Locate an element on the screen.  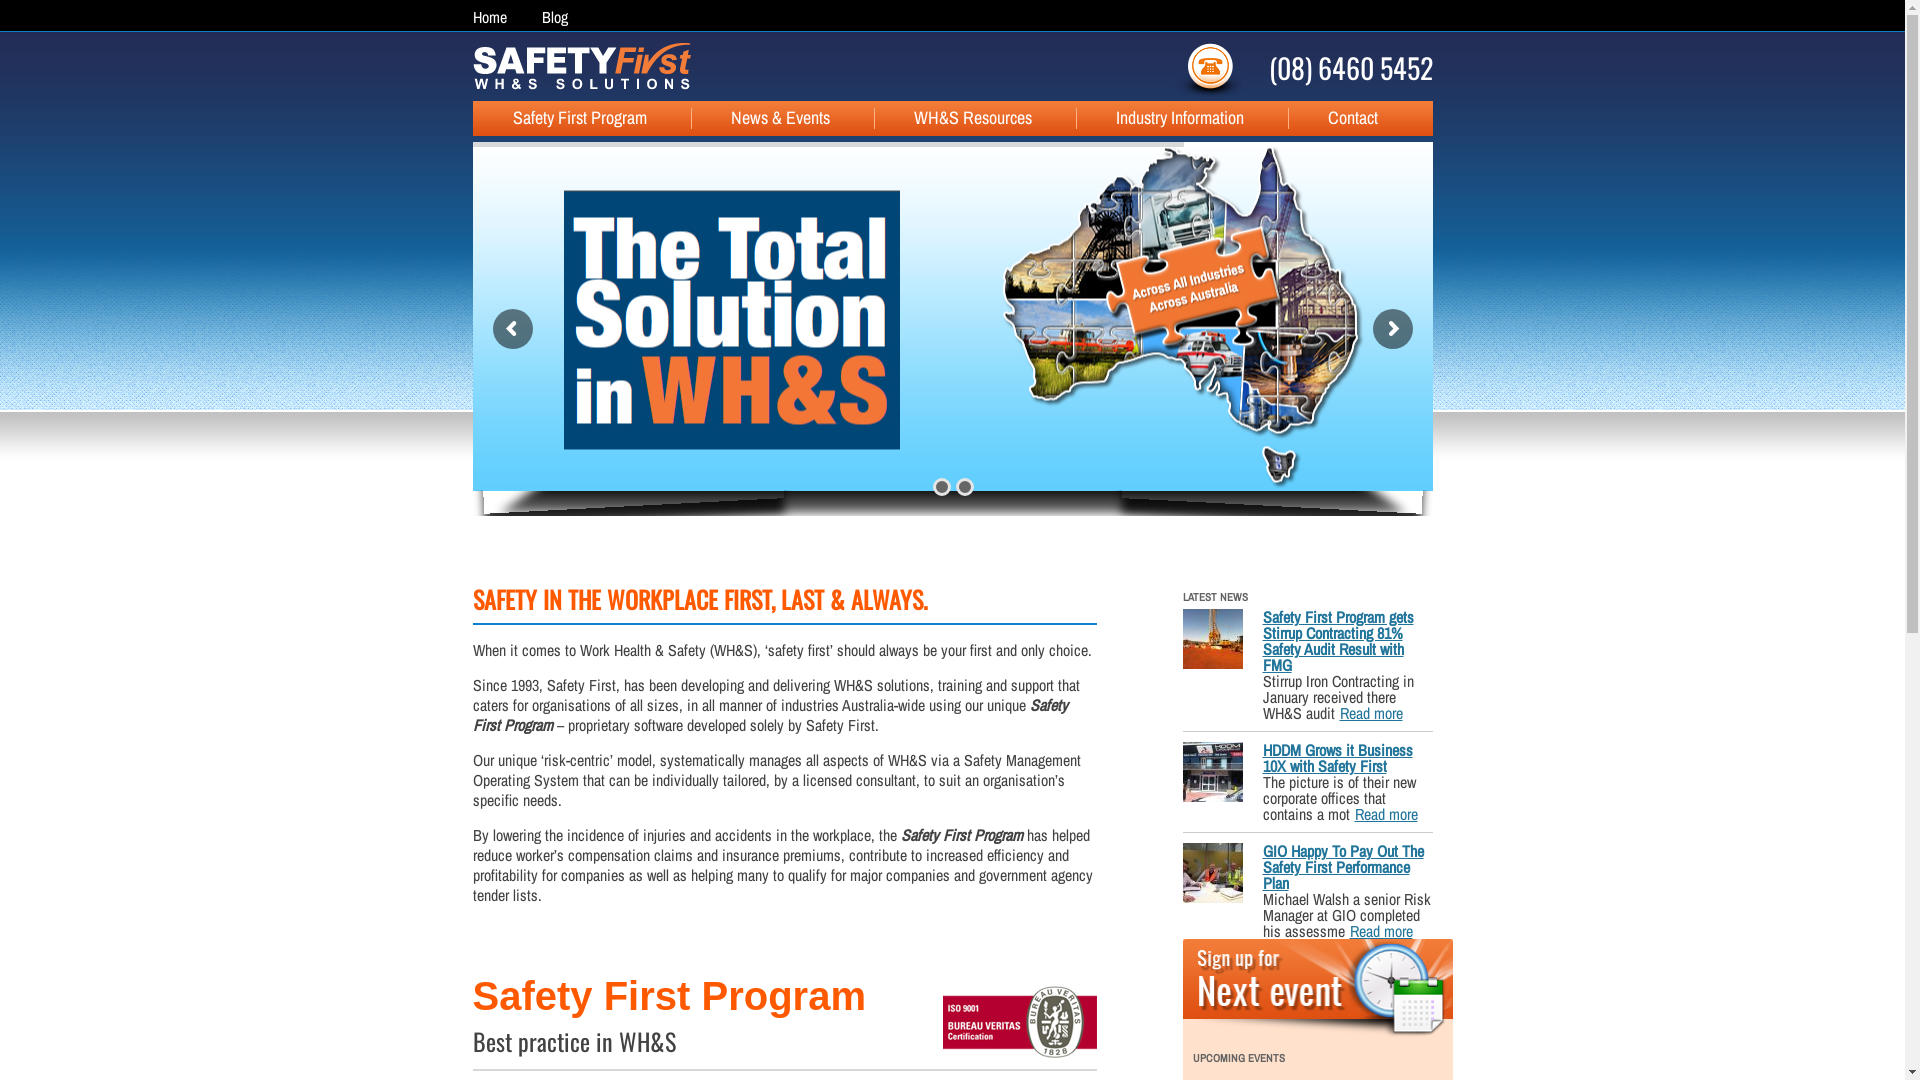
News & Events is located at coordinates (760, 118).